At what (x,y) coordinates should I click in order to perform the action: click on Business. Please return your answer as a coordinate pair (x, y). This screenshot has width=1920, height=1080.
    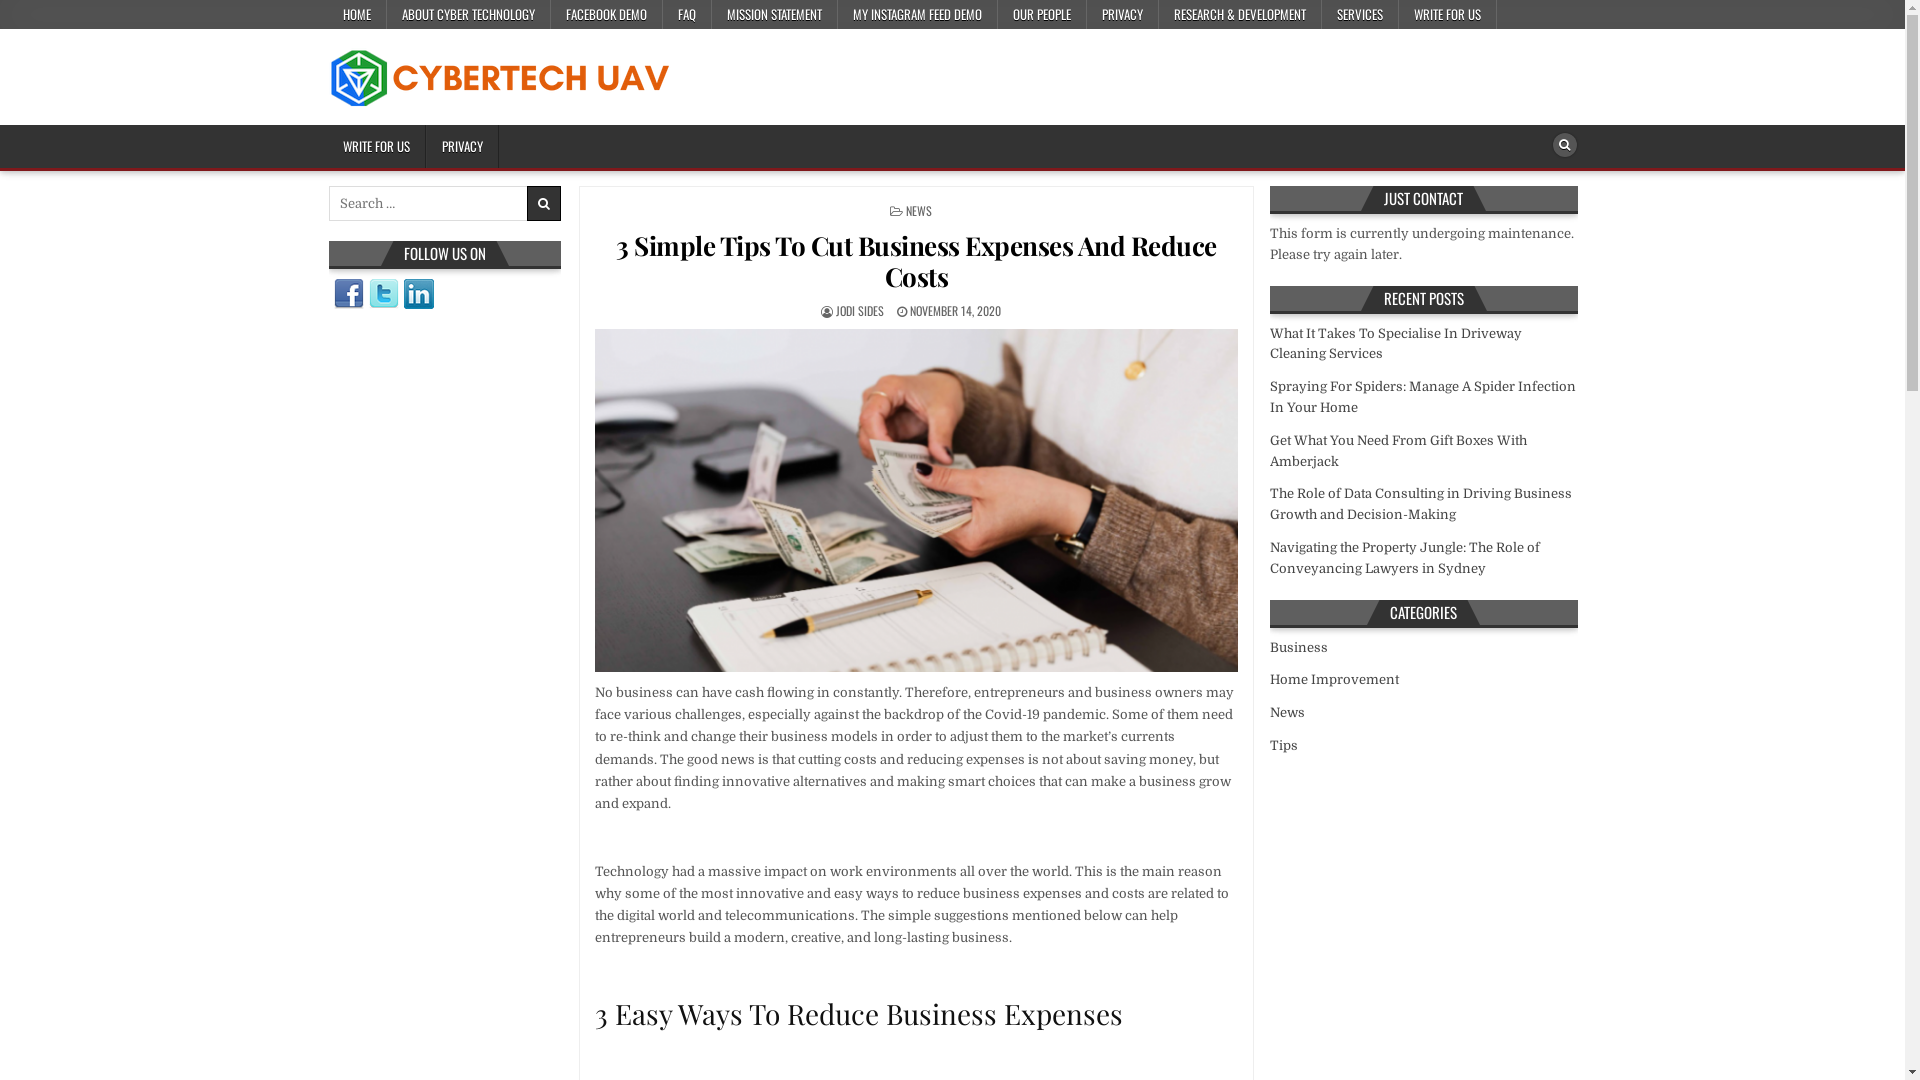
    Looking at the image, I should click on (1299, 648).